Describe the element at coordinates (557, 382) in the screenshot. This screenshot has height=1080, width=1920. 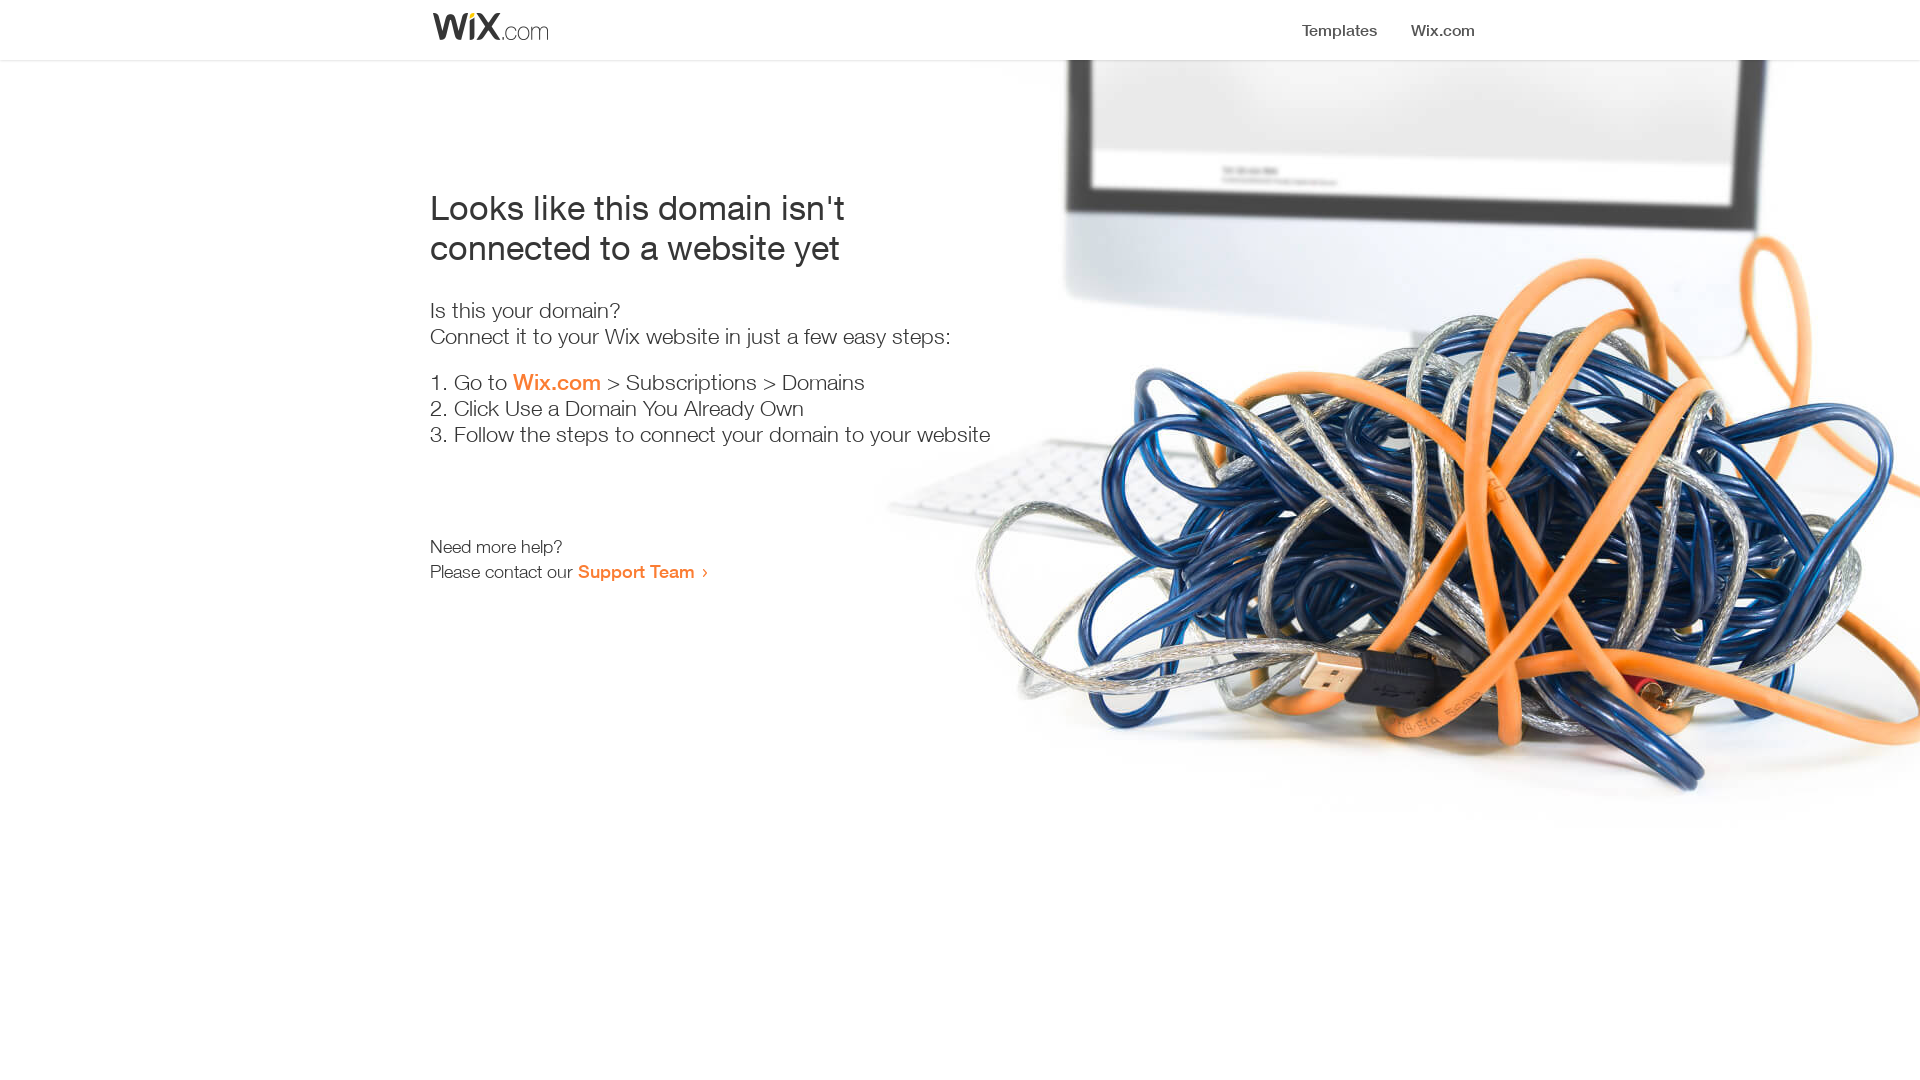
I see `Wix.com` at that location.